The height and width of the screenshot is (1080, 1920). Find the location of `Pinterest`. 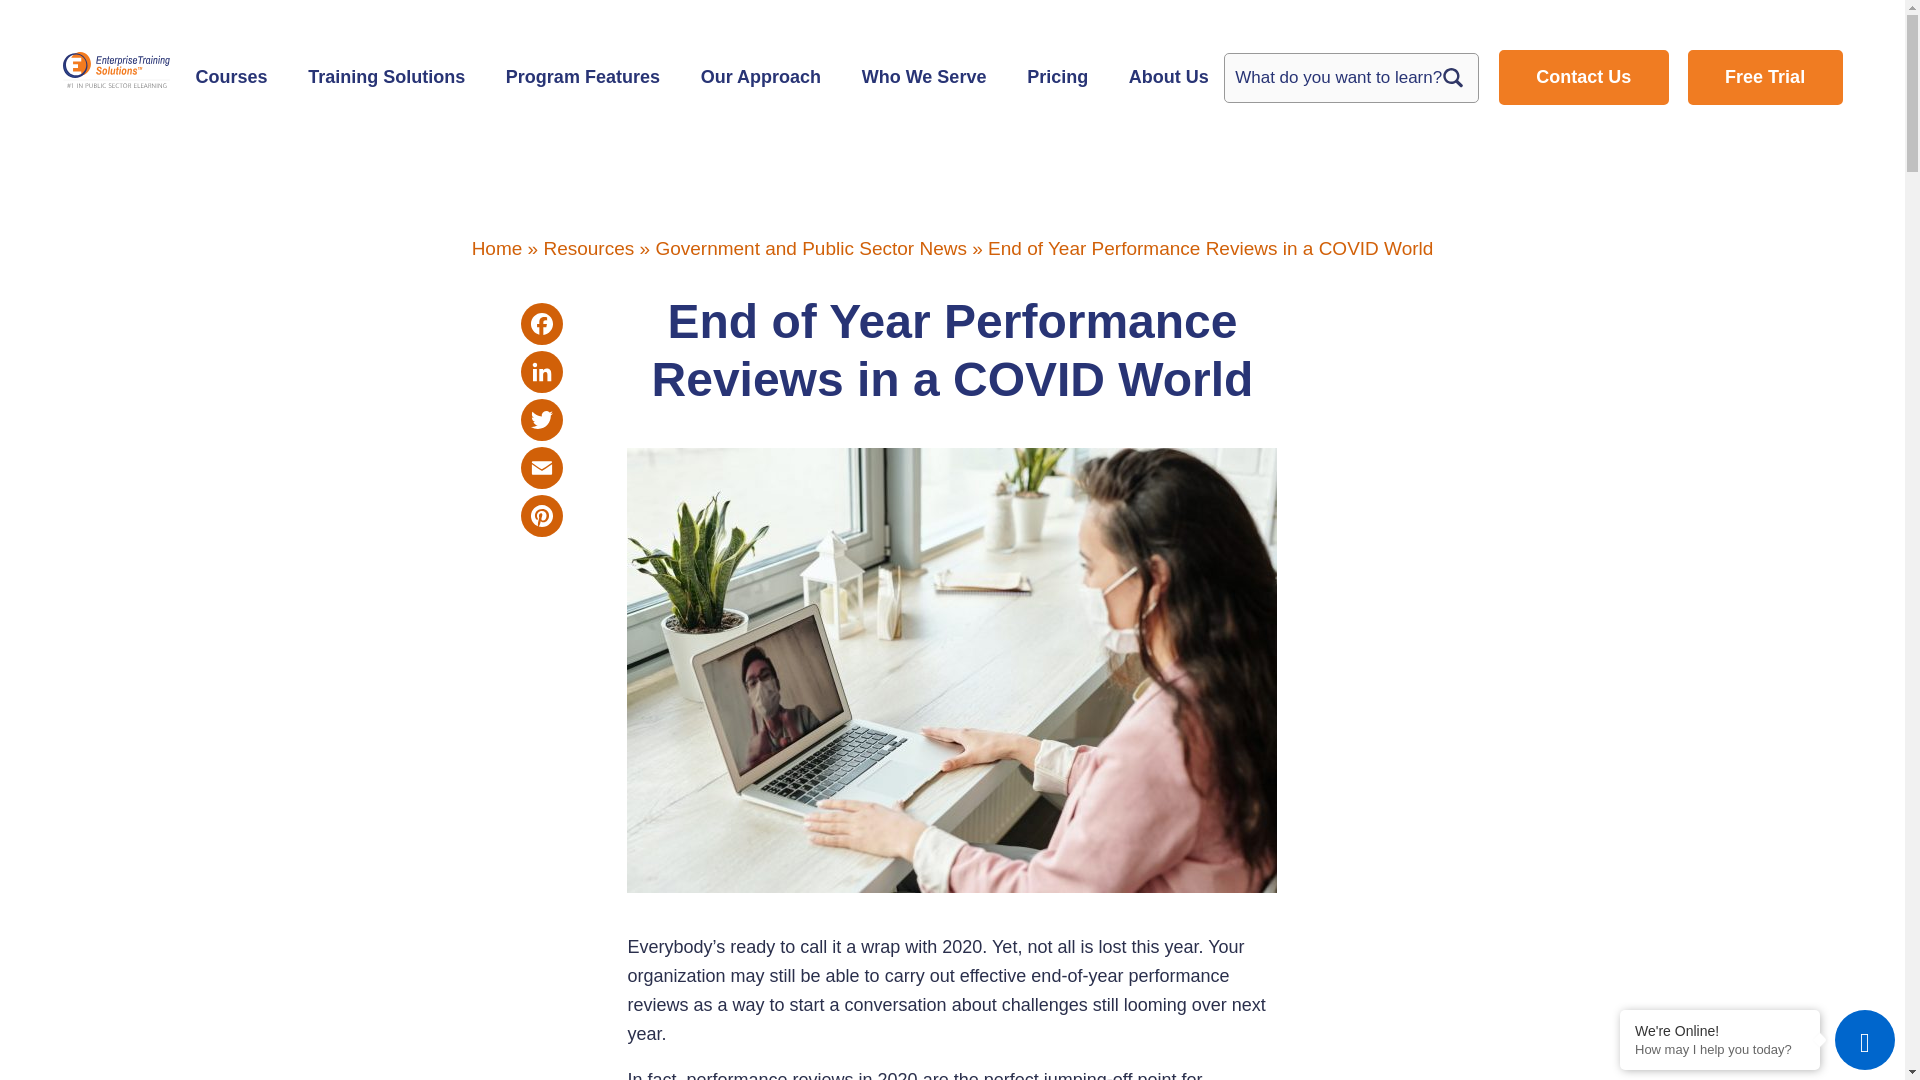

Pinterest is located at coordinates (541, 515).